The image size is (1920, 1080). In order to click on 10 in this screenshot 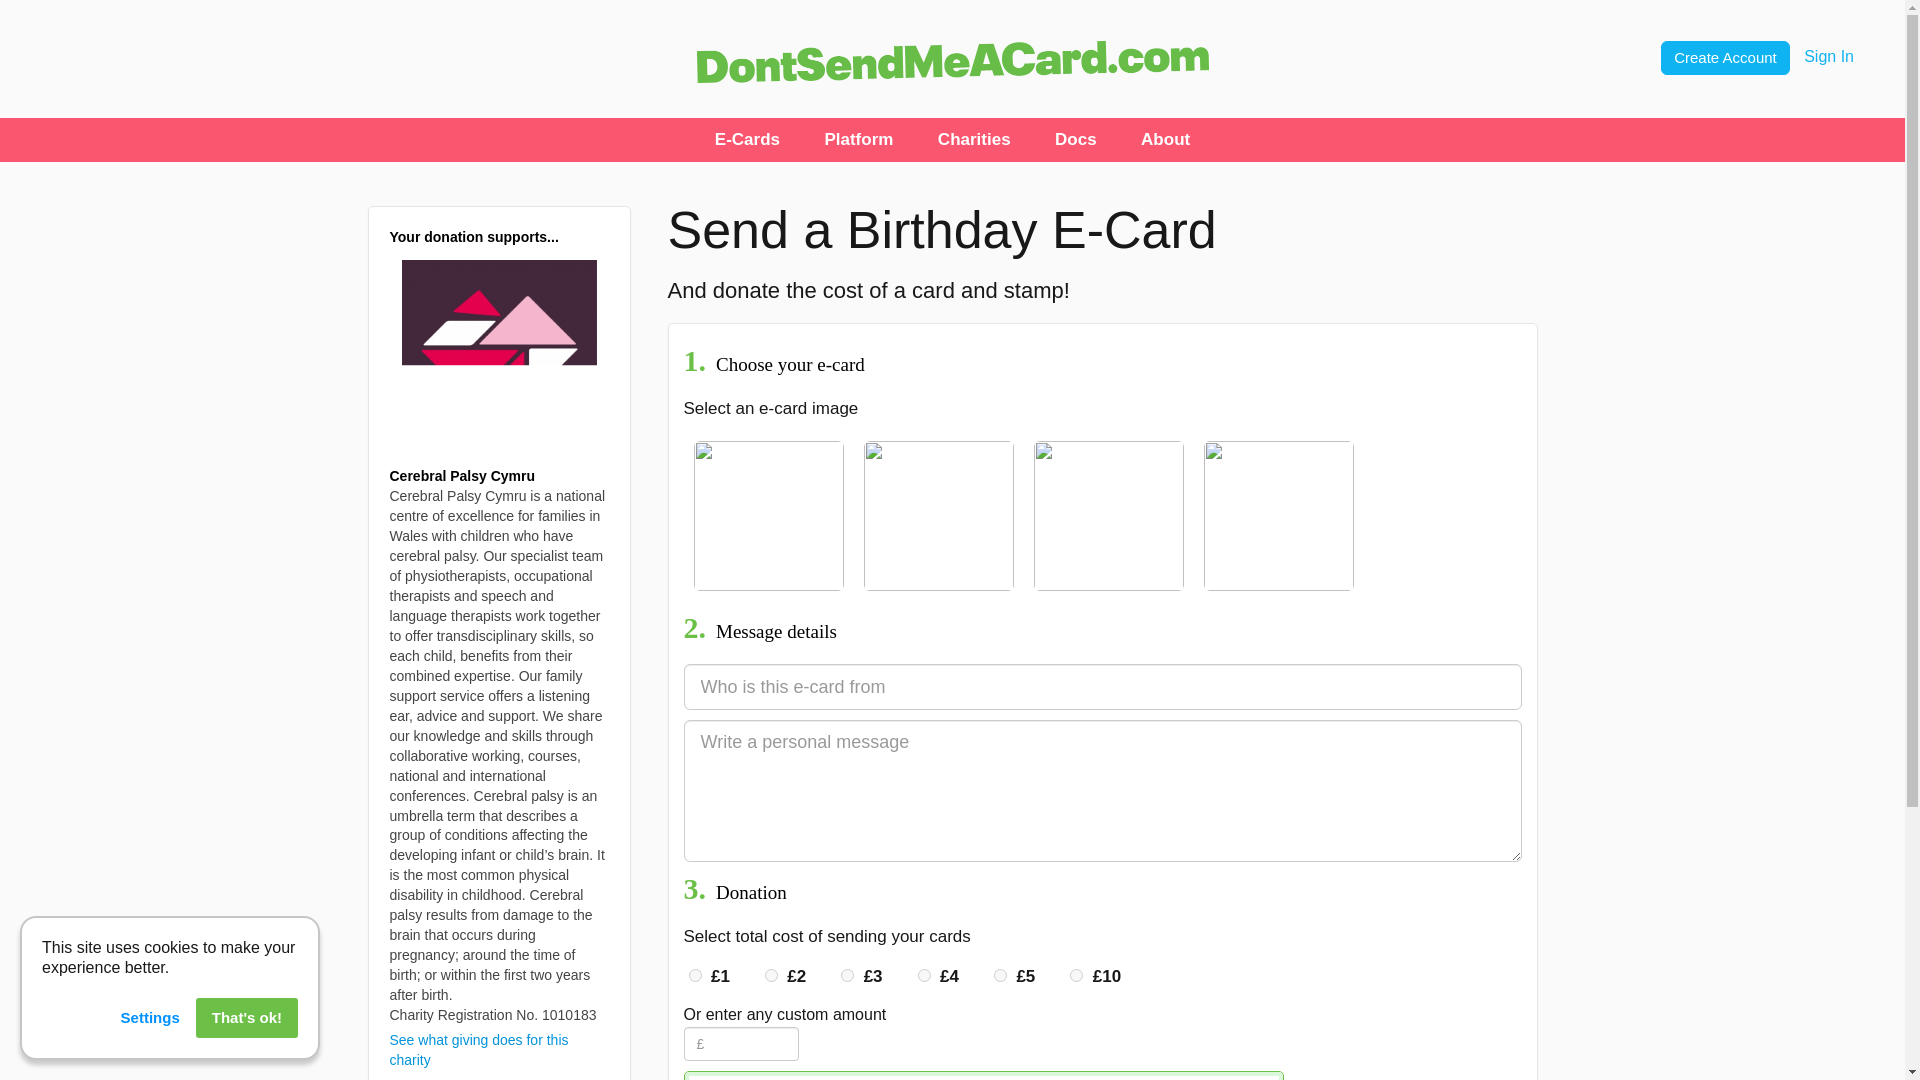, I will do `click(1076, 974)`.